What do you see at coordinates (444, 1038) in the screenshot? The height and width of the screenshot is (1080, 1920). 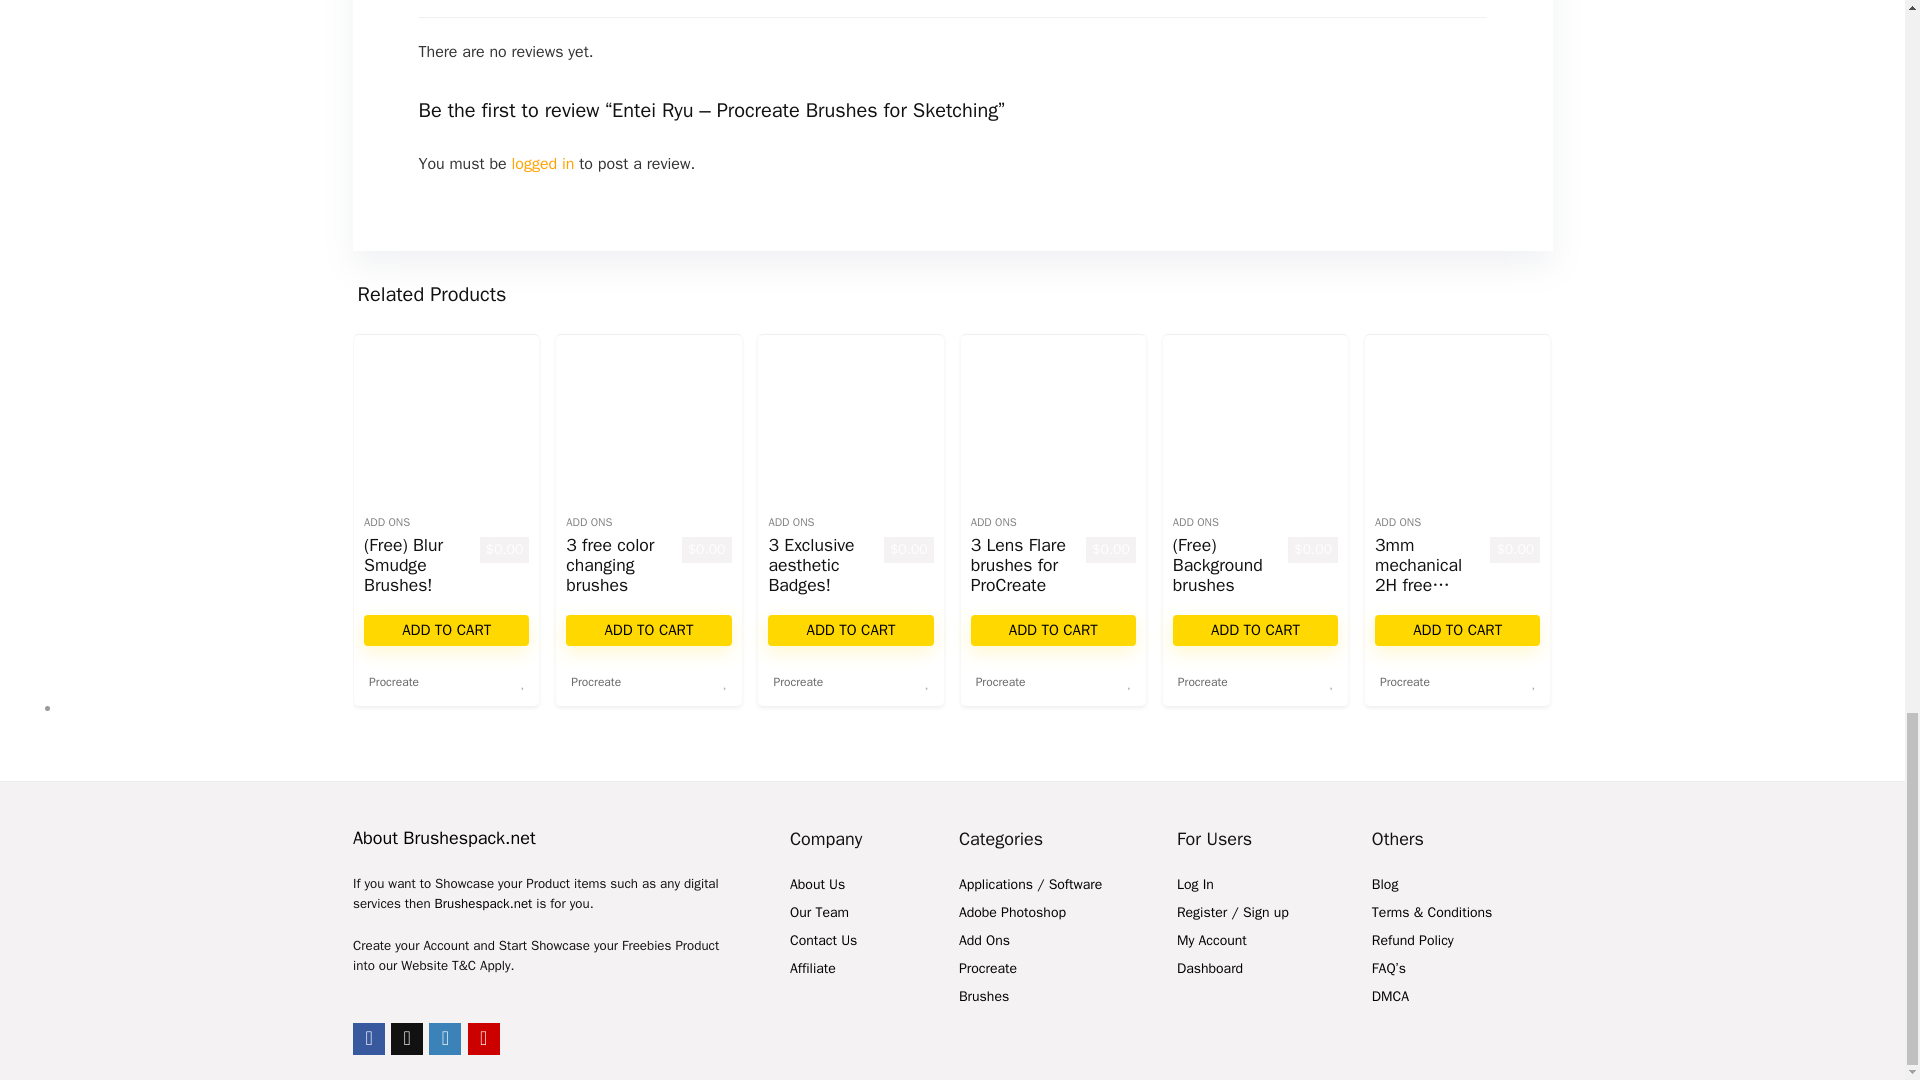 I see `Instagramm` at bounding box center [444, 1038].